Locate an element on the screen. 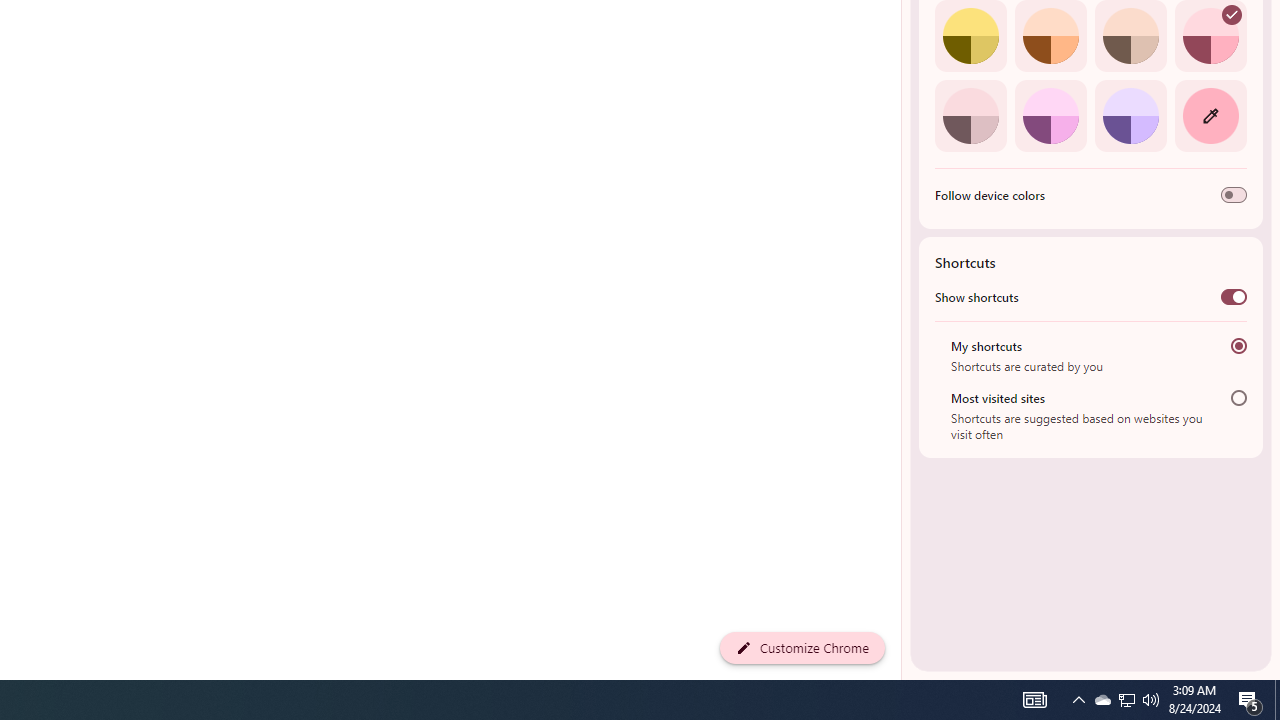  Rose is located at coordinates (1210, 36).